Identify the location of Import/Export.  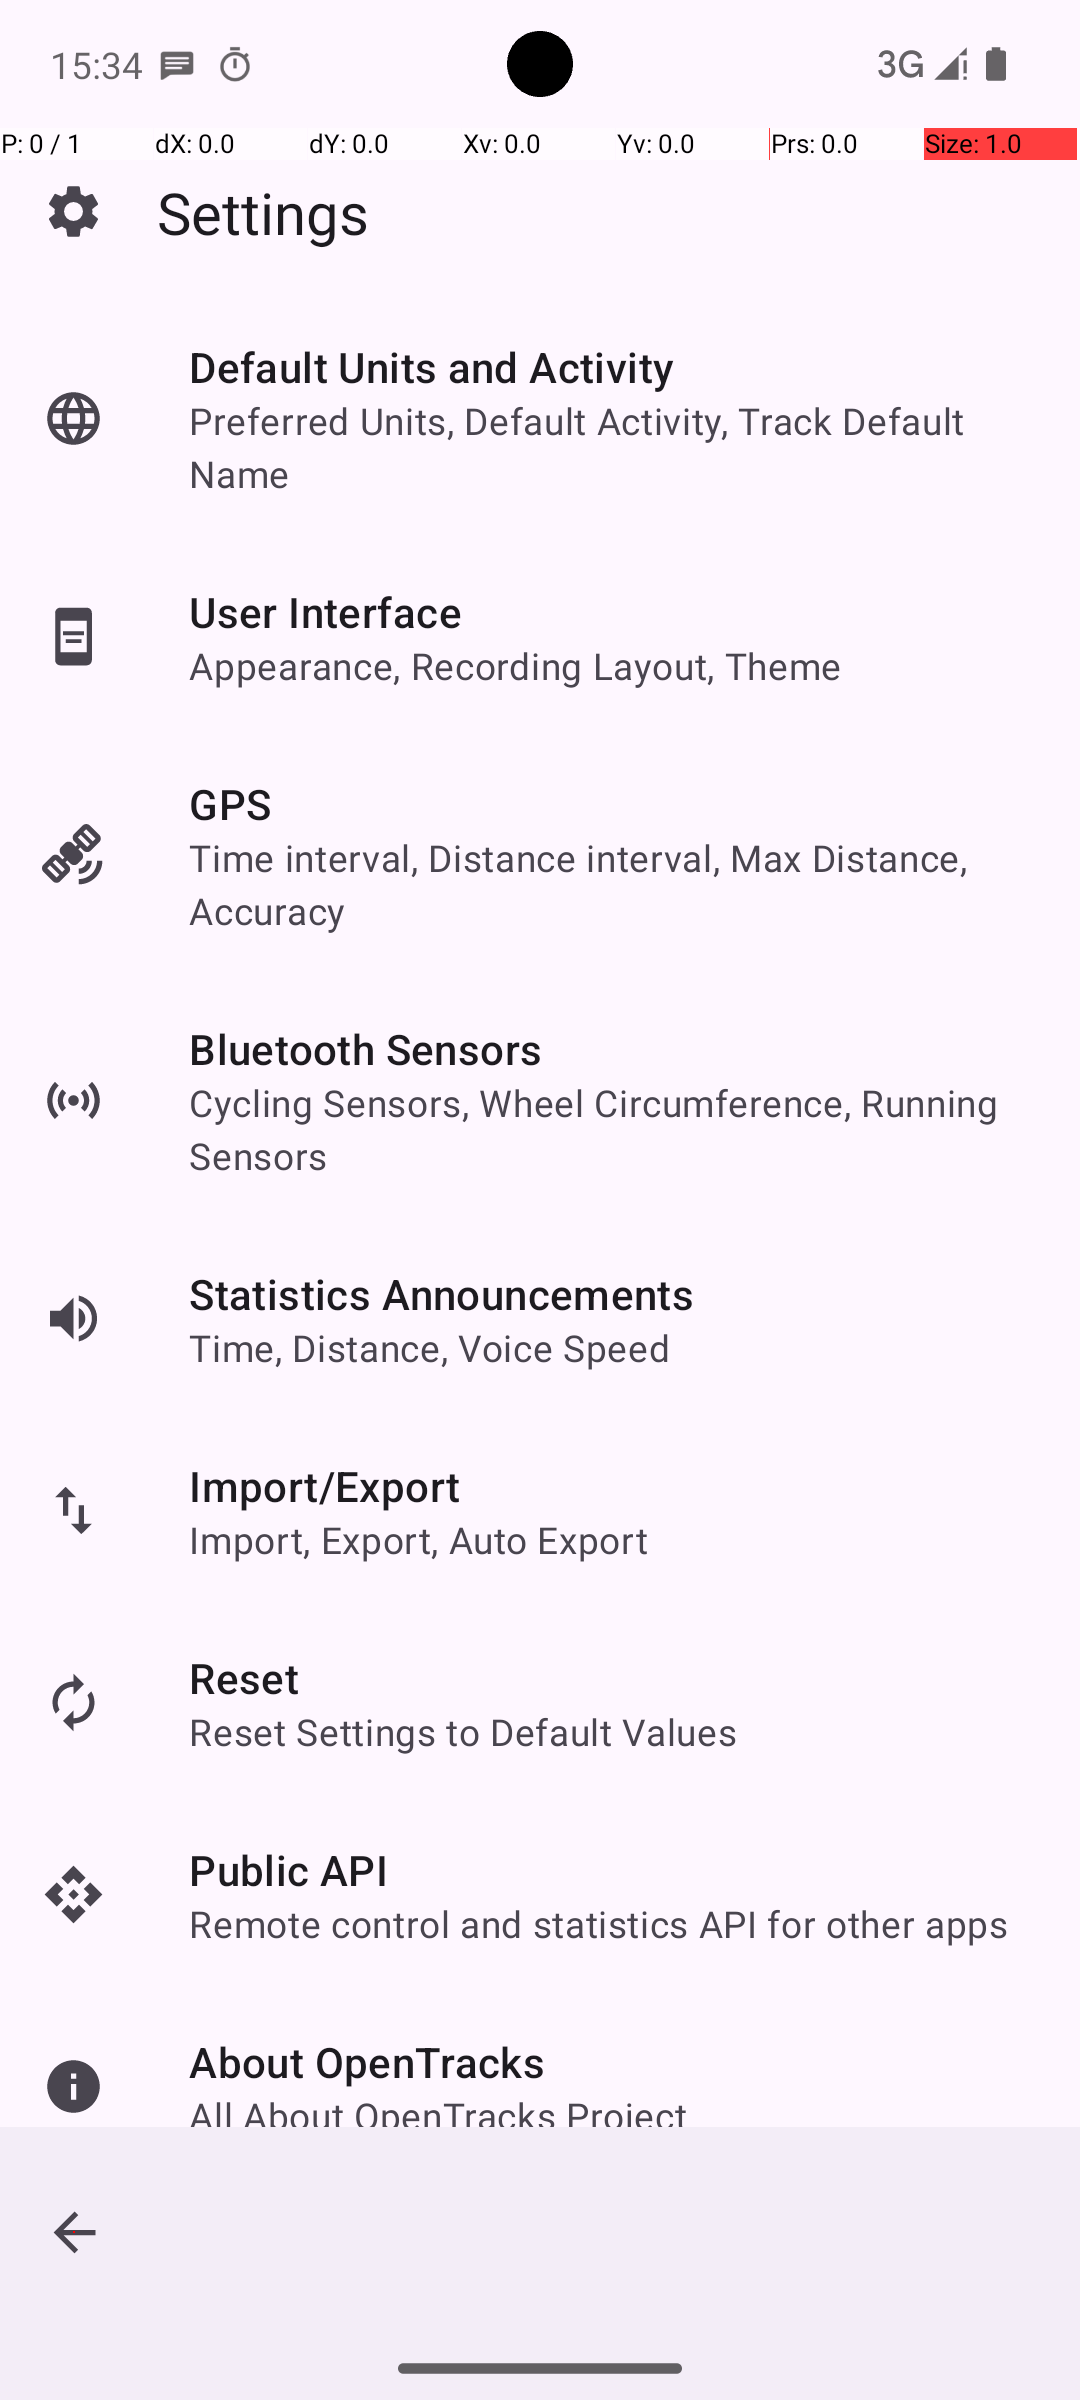
(325, 1486).